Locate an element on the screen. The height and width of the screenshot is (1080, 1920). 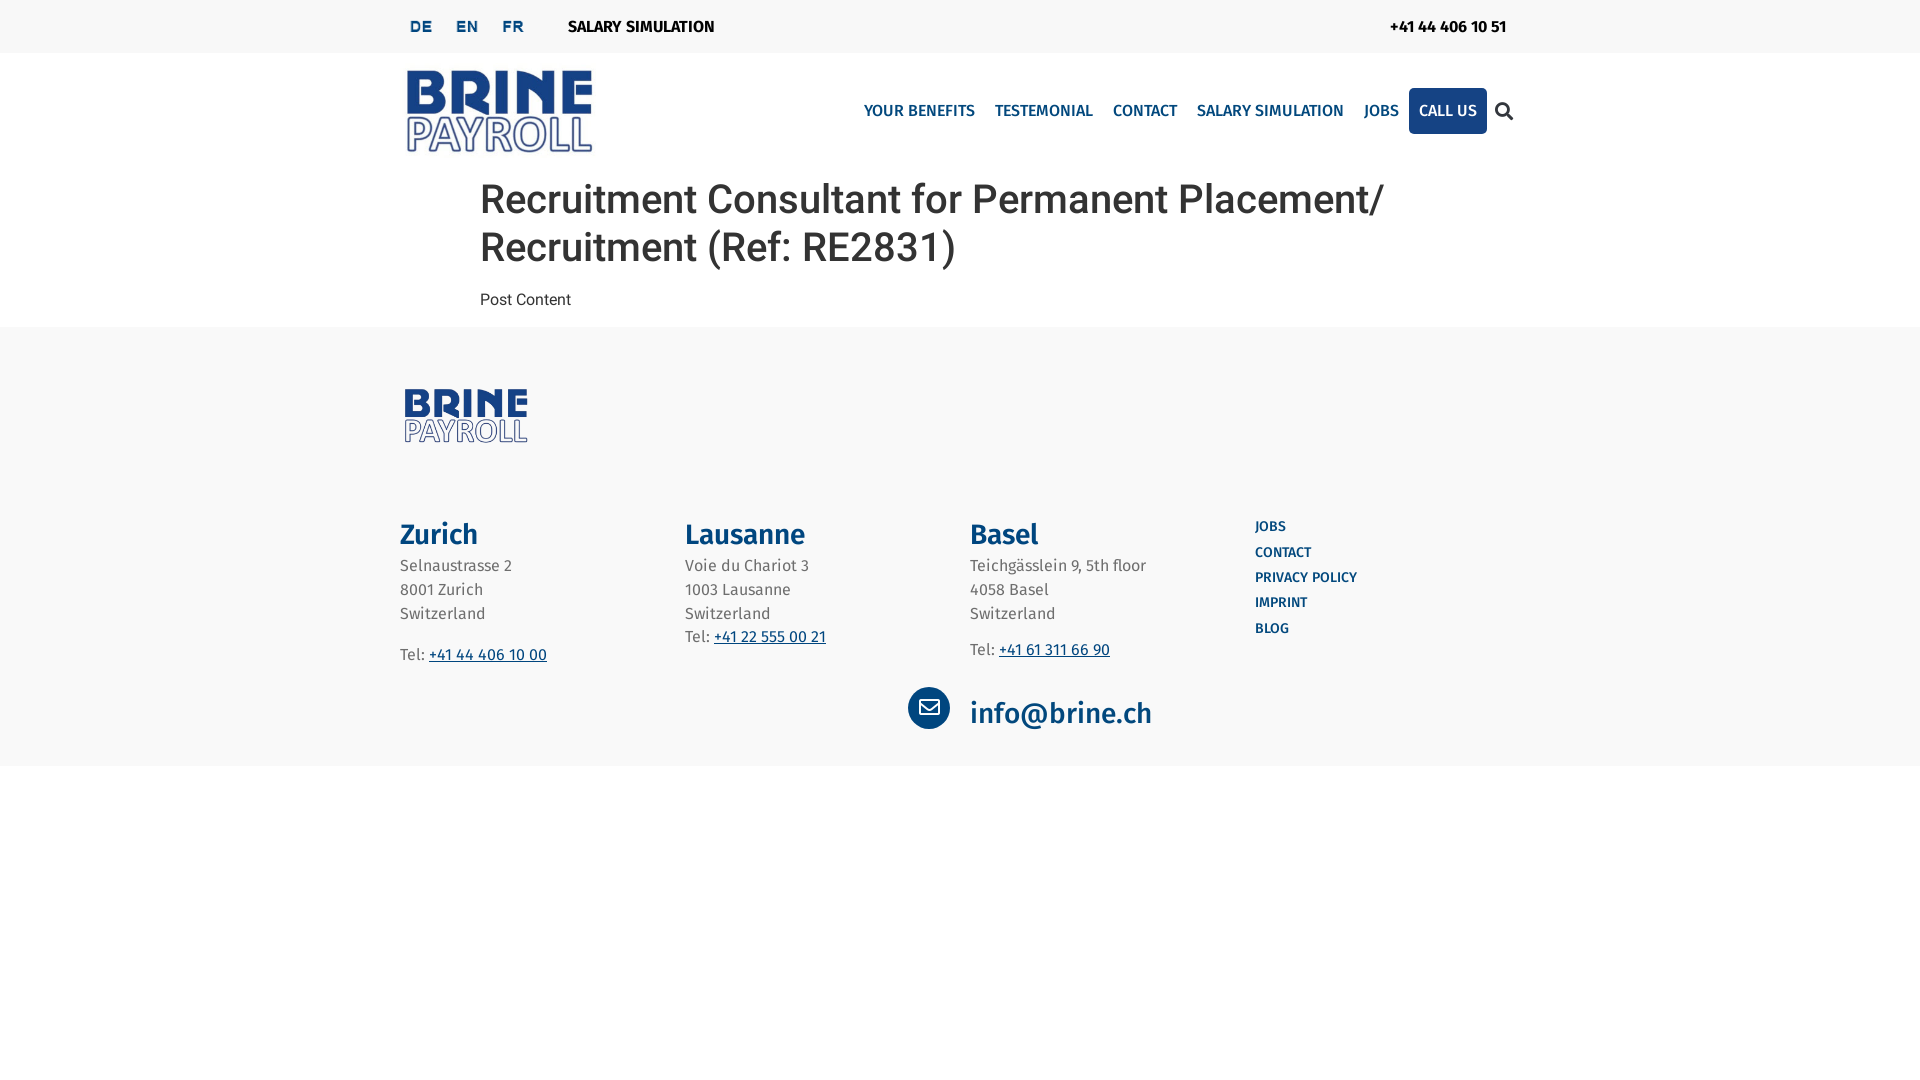
PRIVACY POLICY is located at coordinates (1306, 578).